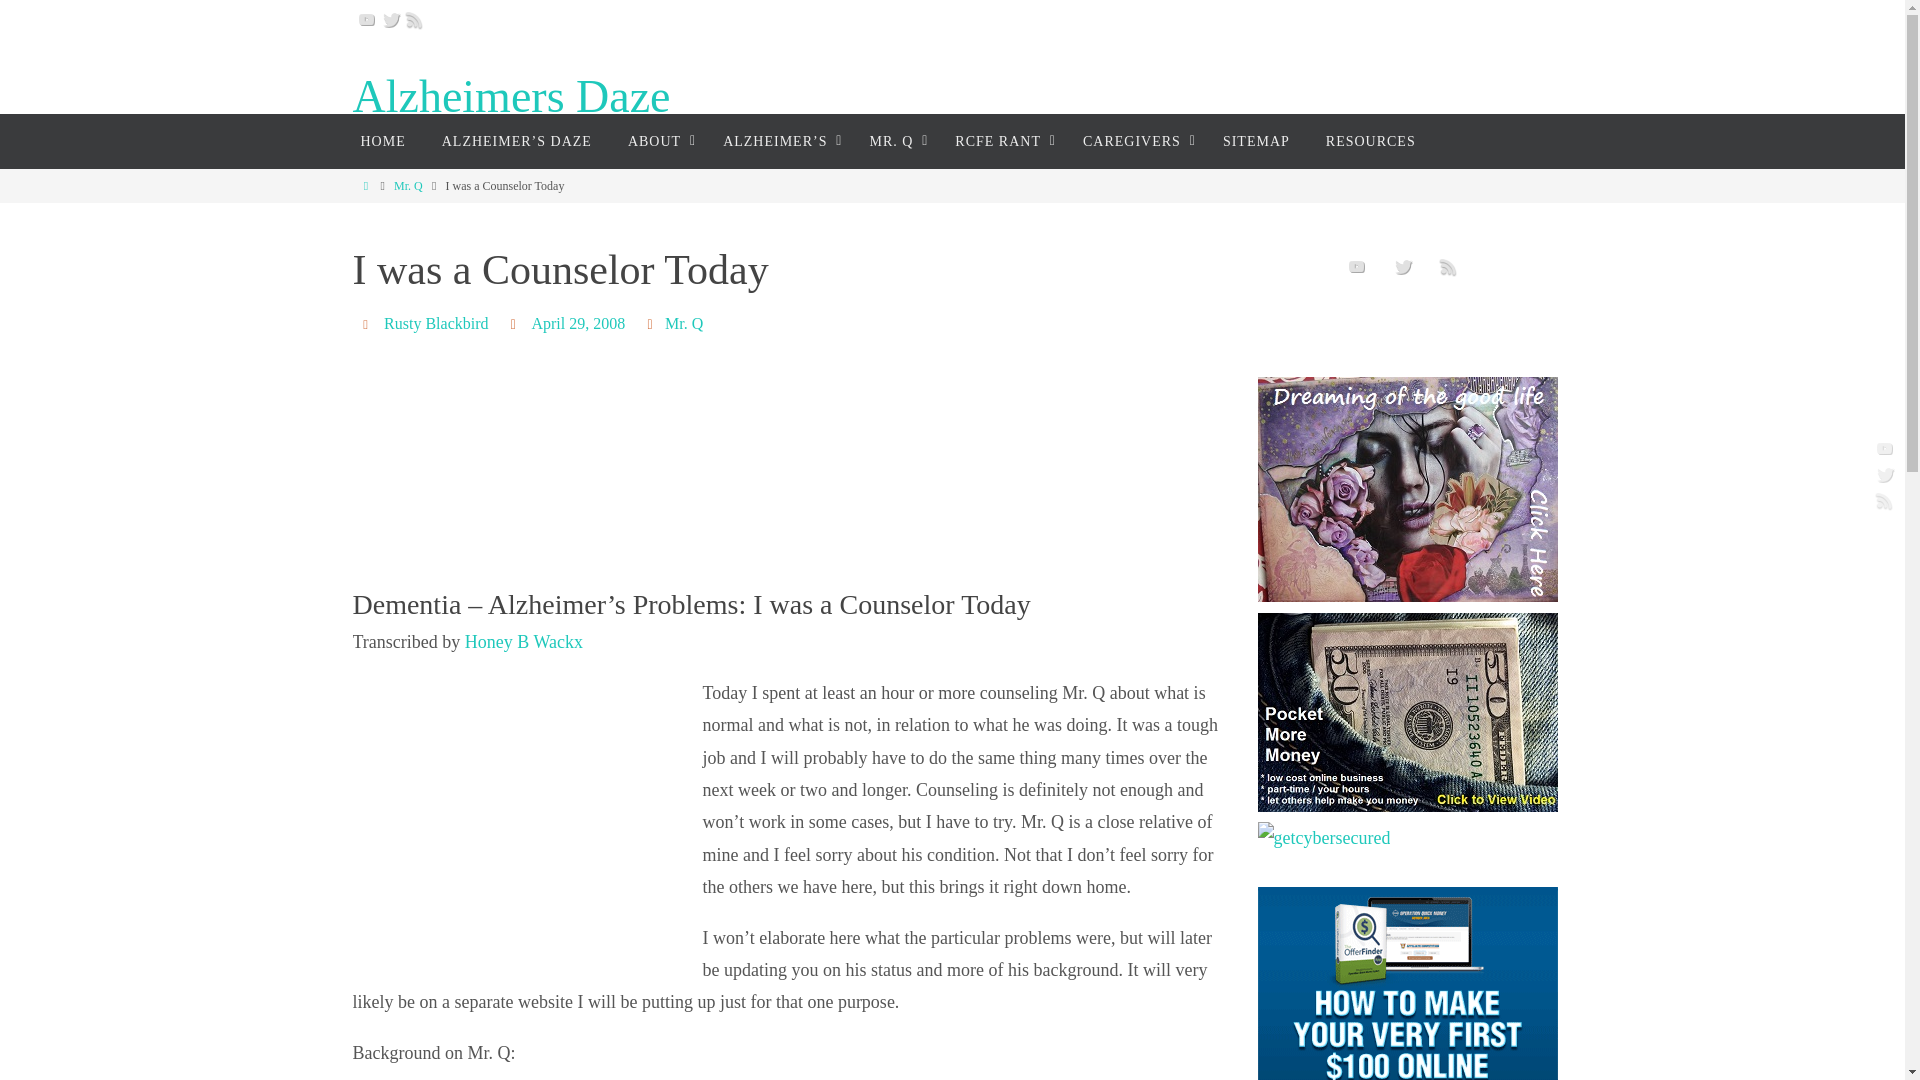  I want to click on RCFE RANT, so click(1000, 141).